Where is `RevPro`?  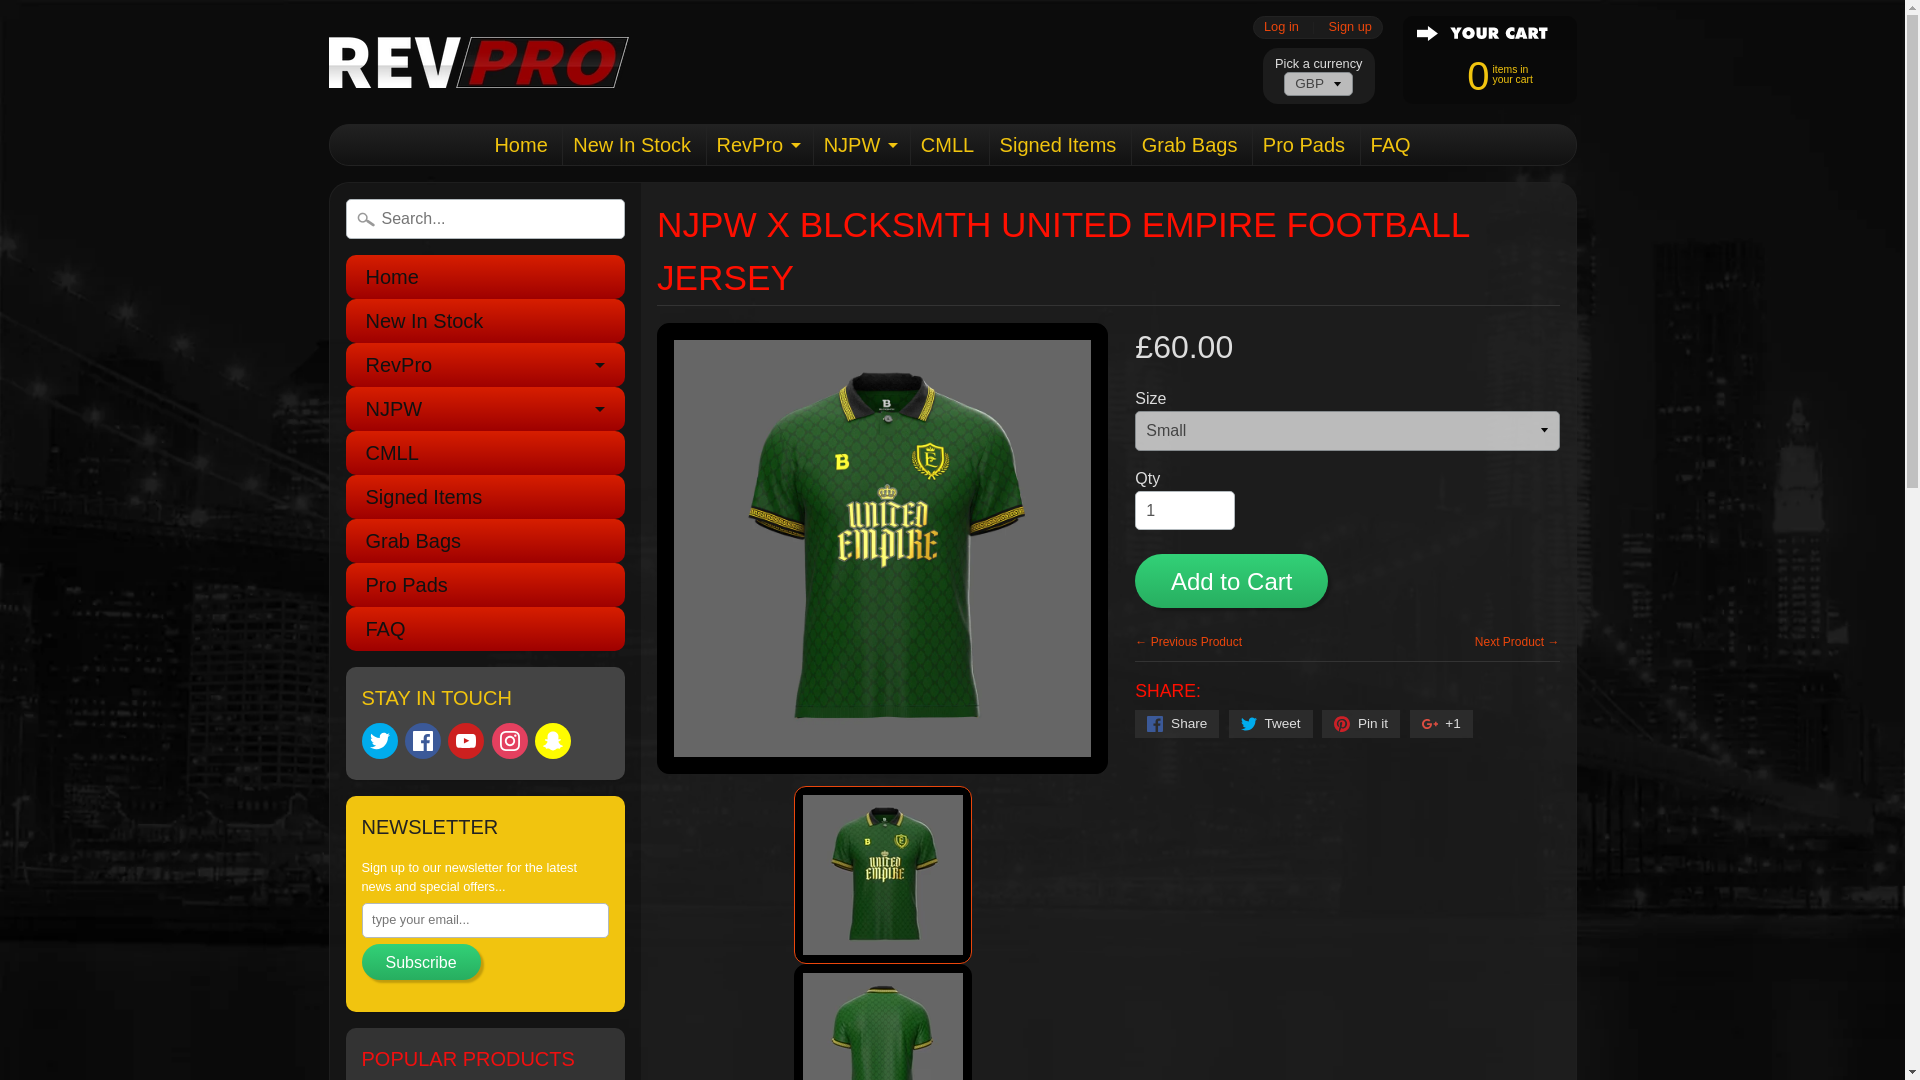 RevPro is located at coordinates (757, 145).